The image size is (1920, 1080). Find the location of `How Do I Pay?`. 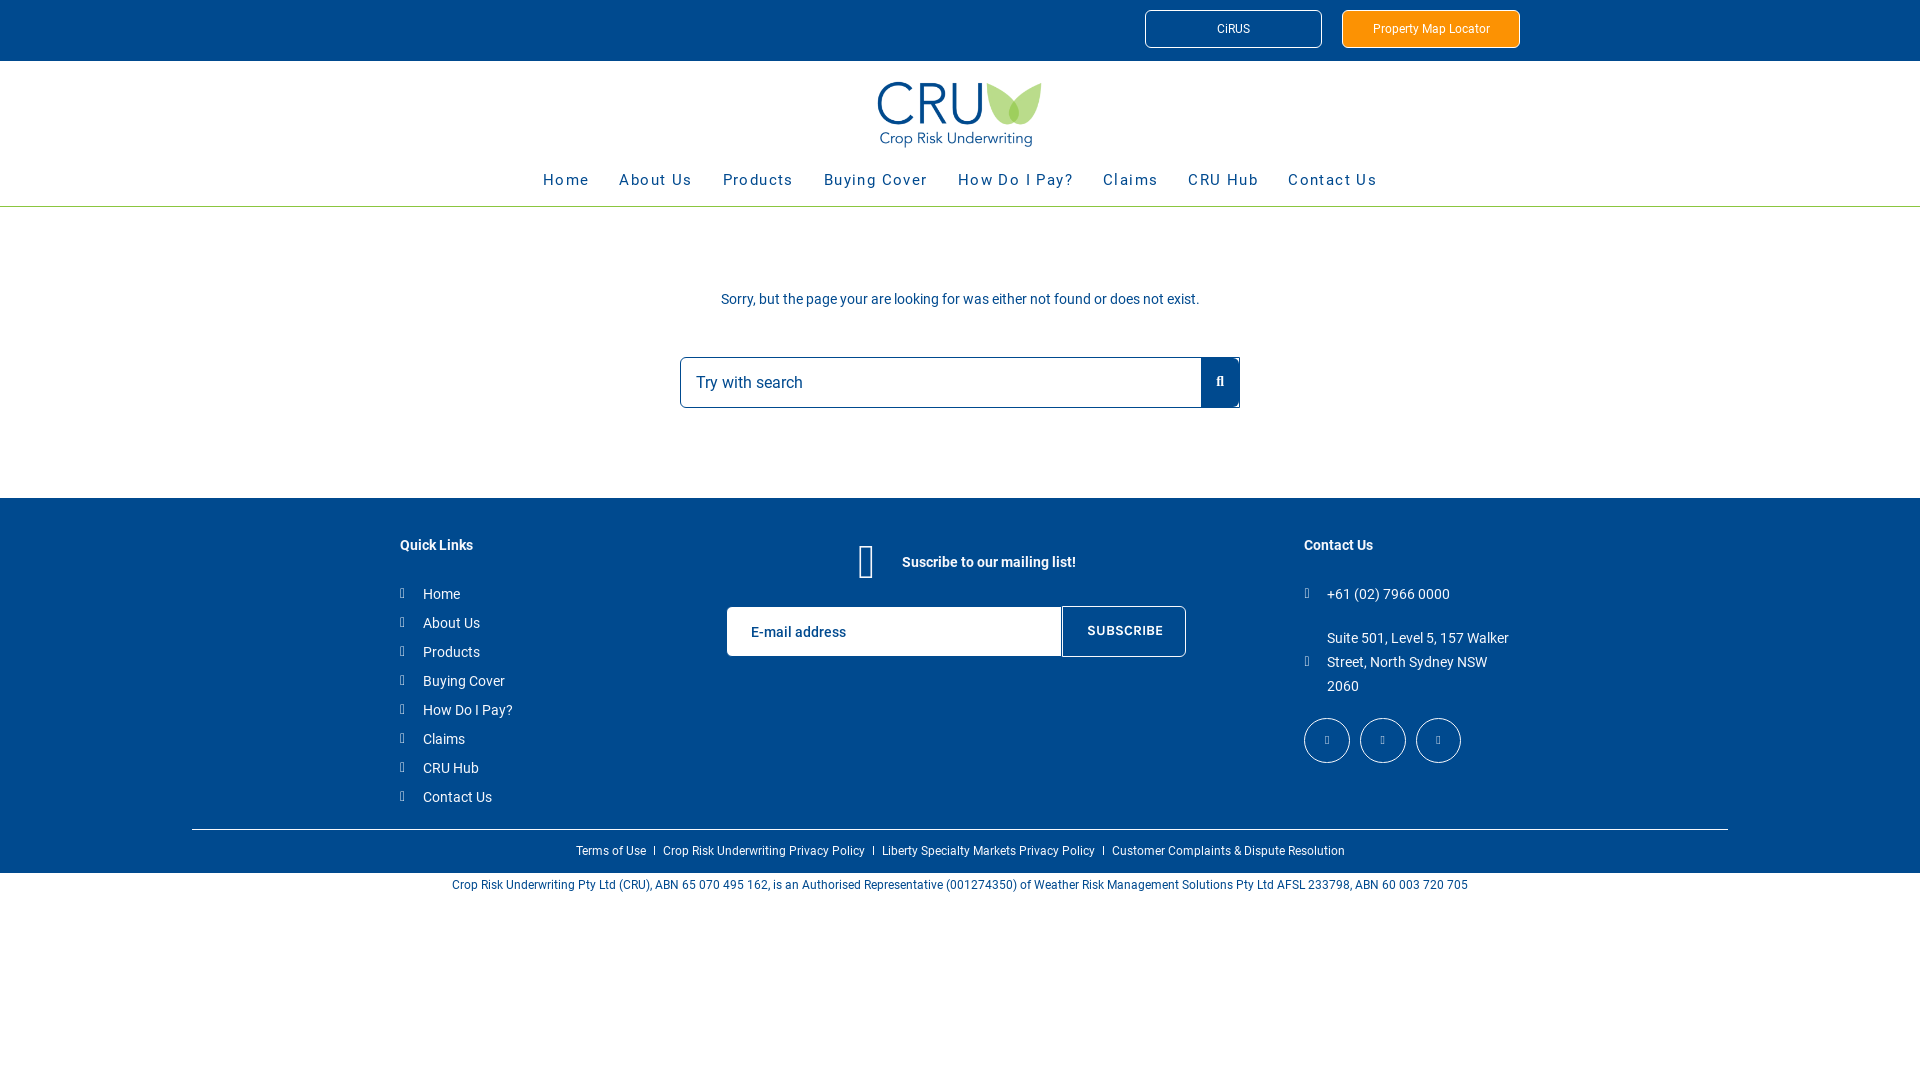

How Do I Pay? is located at coordinates (1016, 188).